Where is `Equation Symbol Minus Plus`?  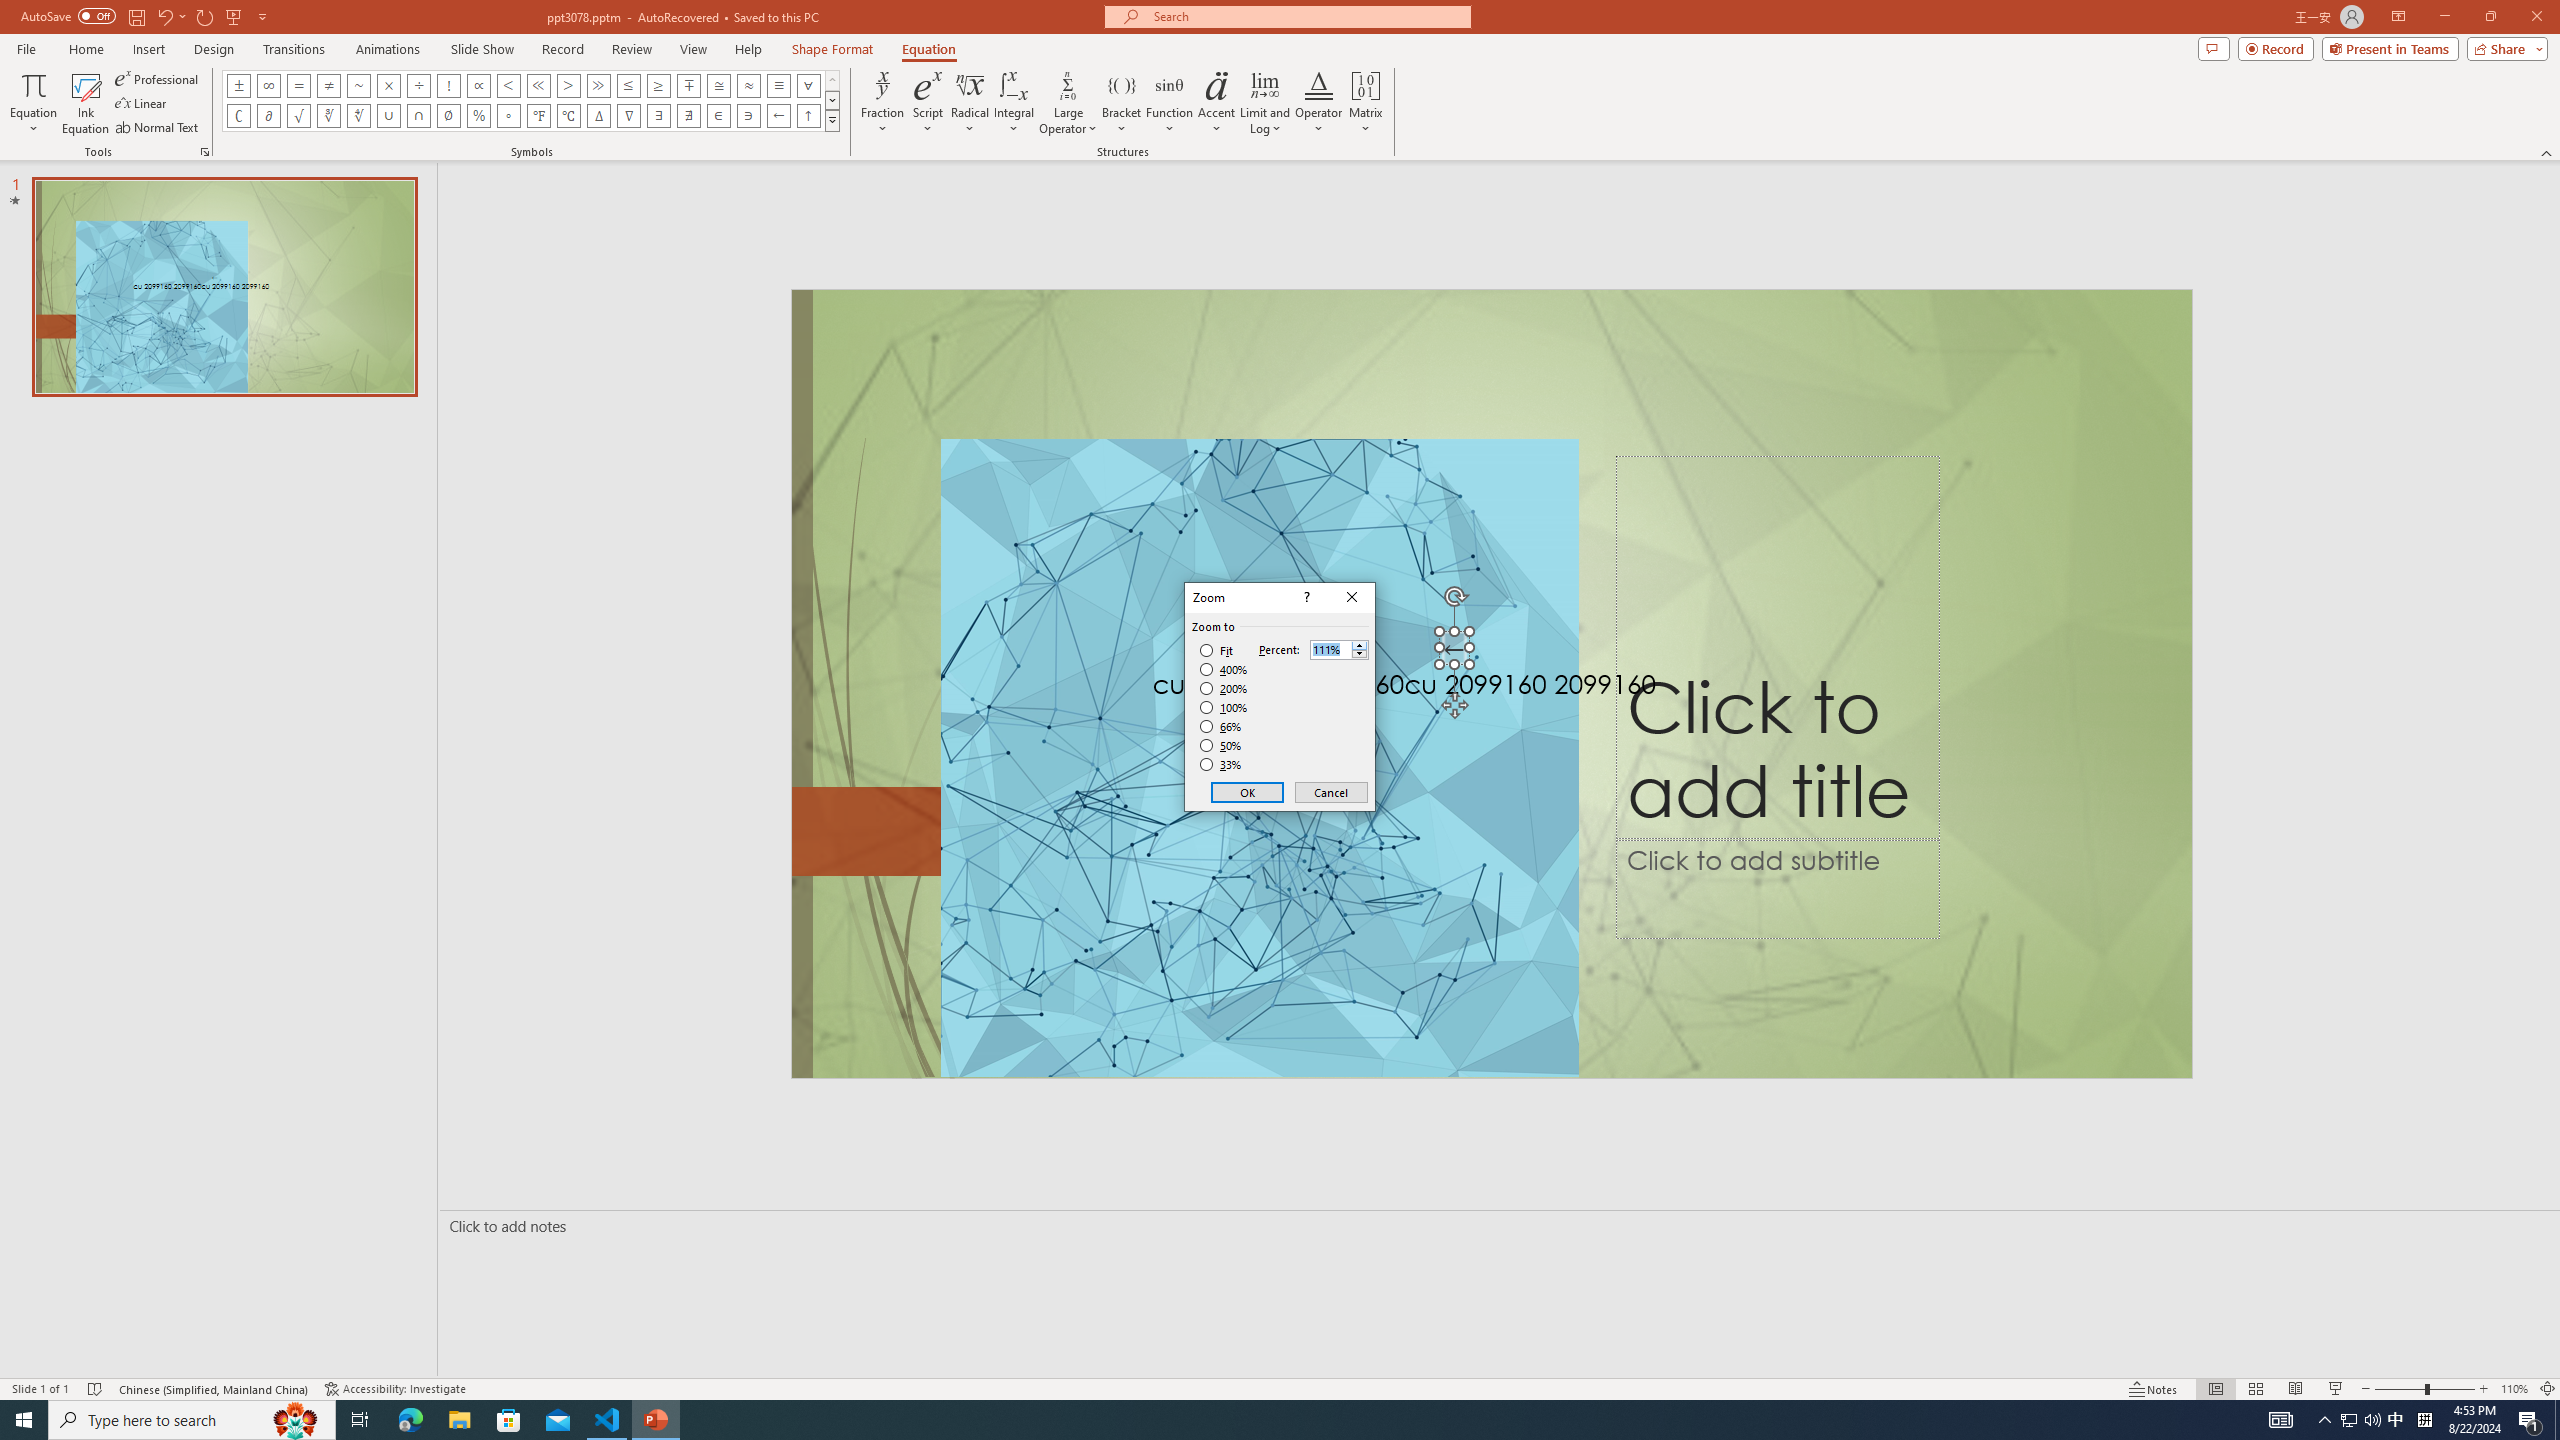 Equation Symbol Minus Plus is located at coordinates (688, 85).